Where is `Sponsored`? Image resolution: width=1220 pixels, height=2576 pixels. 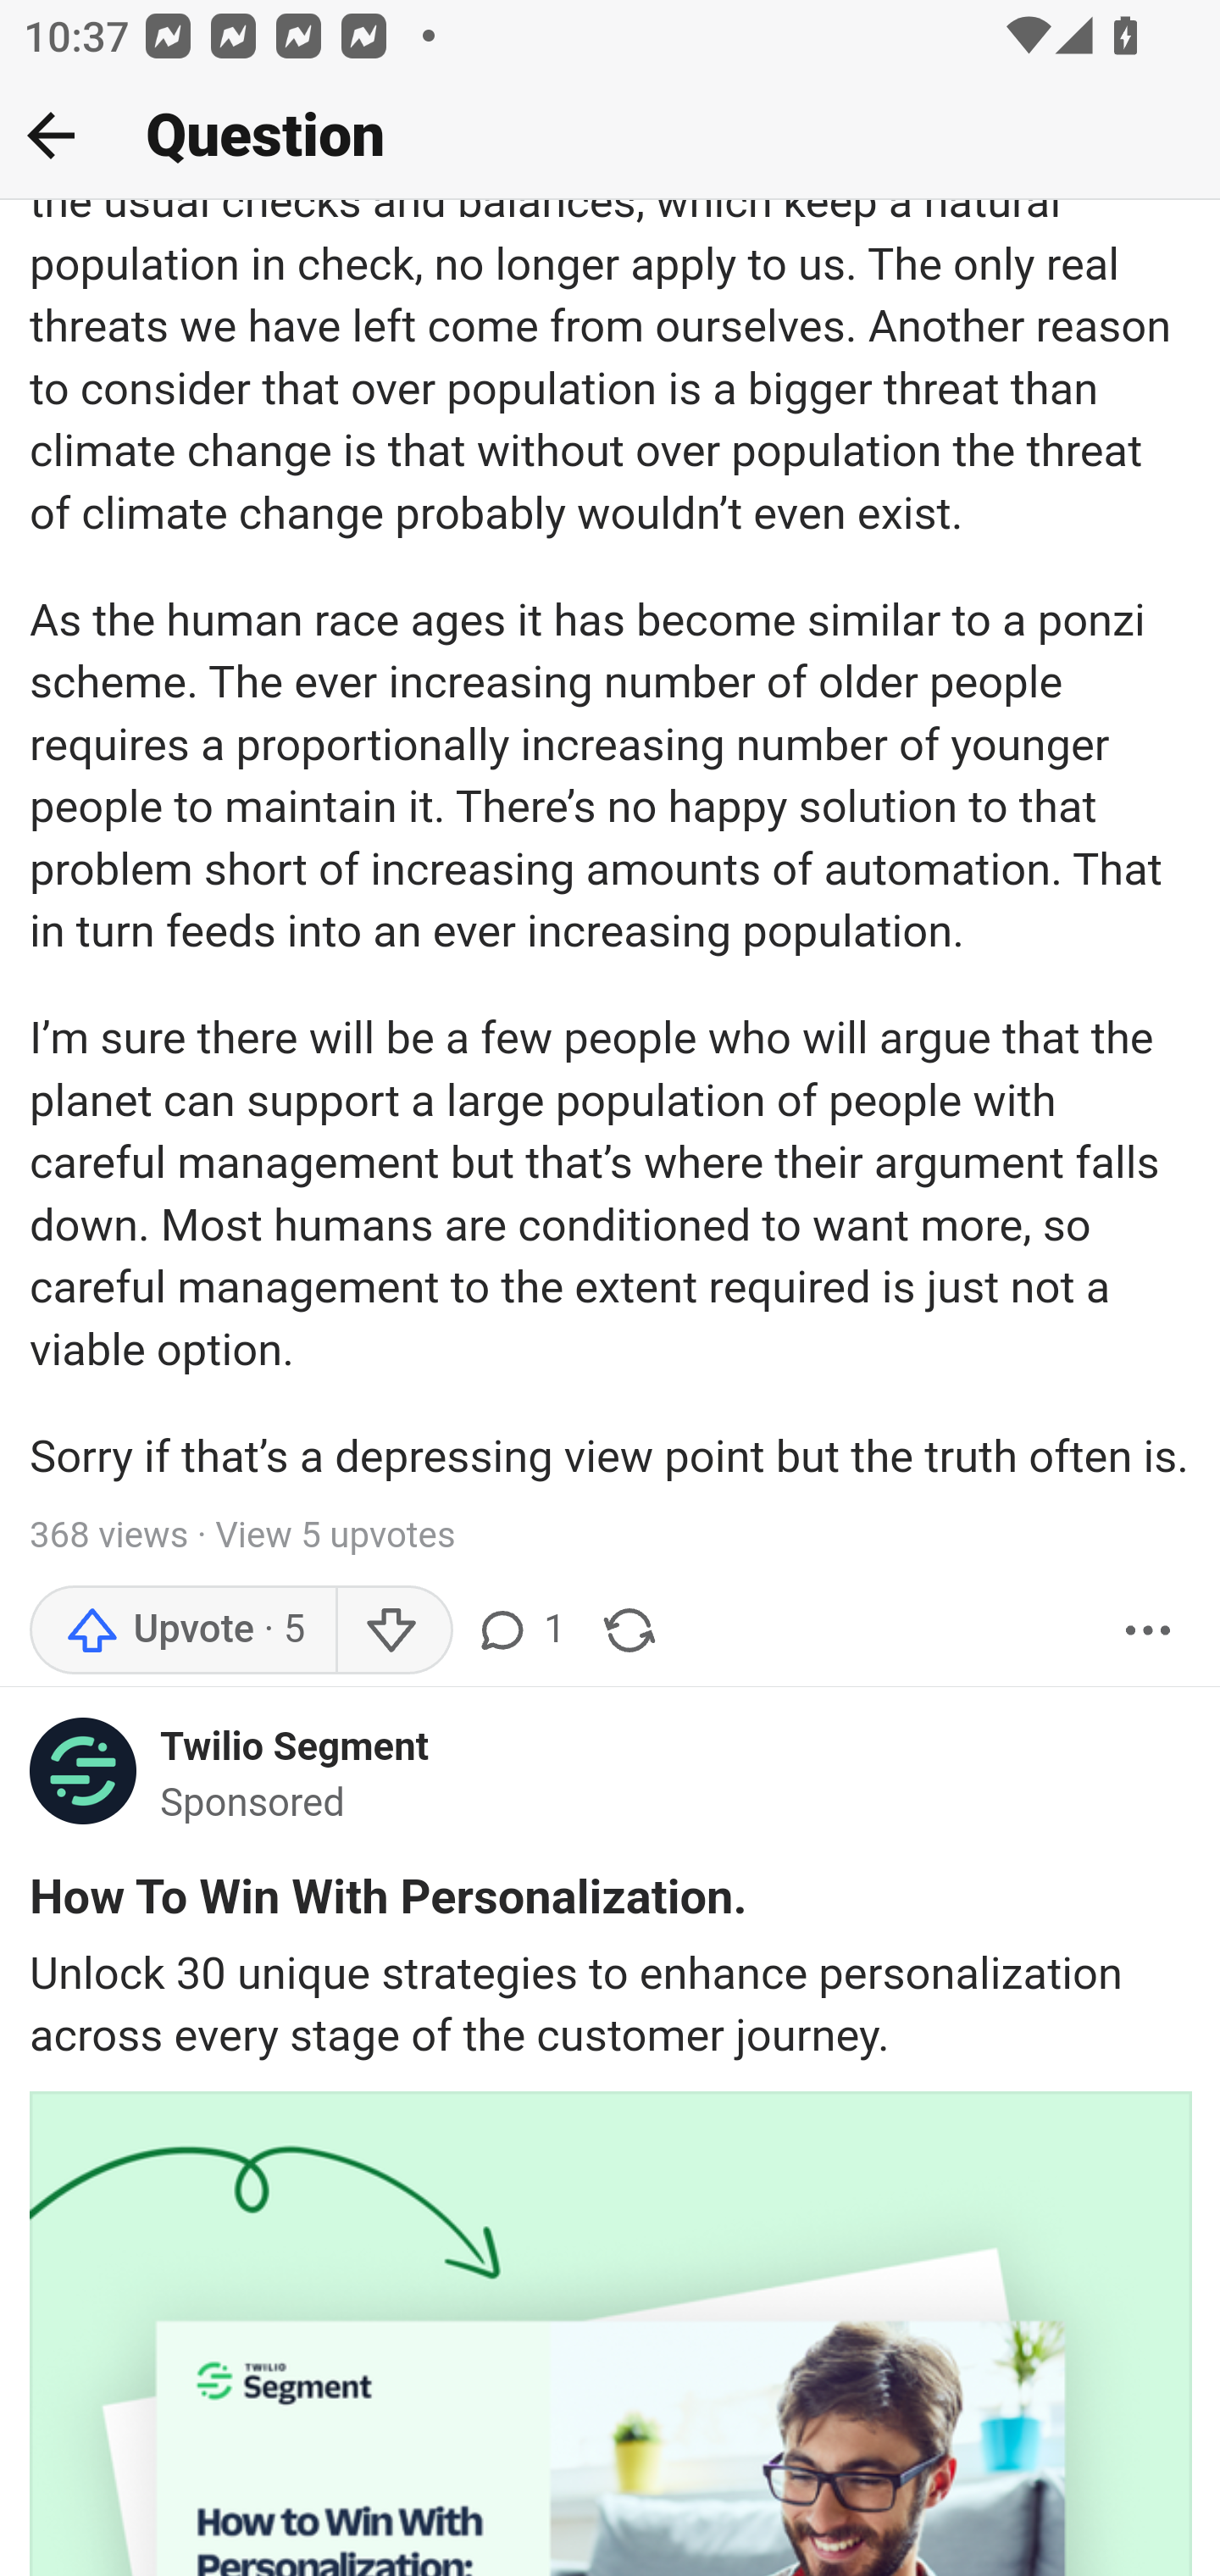
Sponsored is located at coordinates (252, 1805).